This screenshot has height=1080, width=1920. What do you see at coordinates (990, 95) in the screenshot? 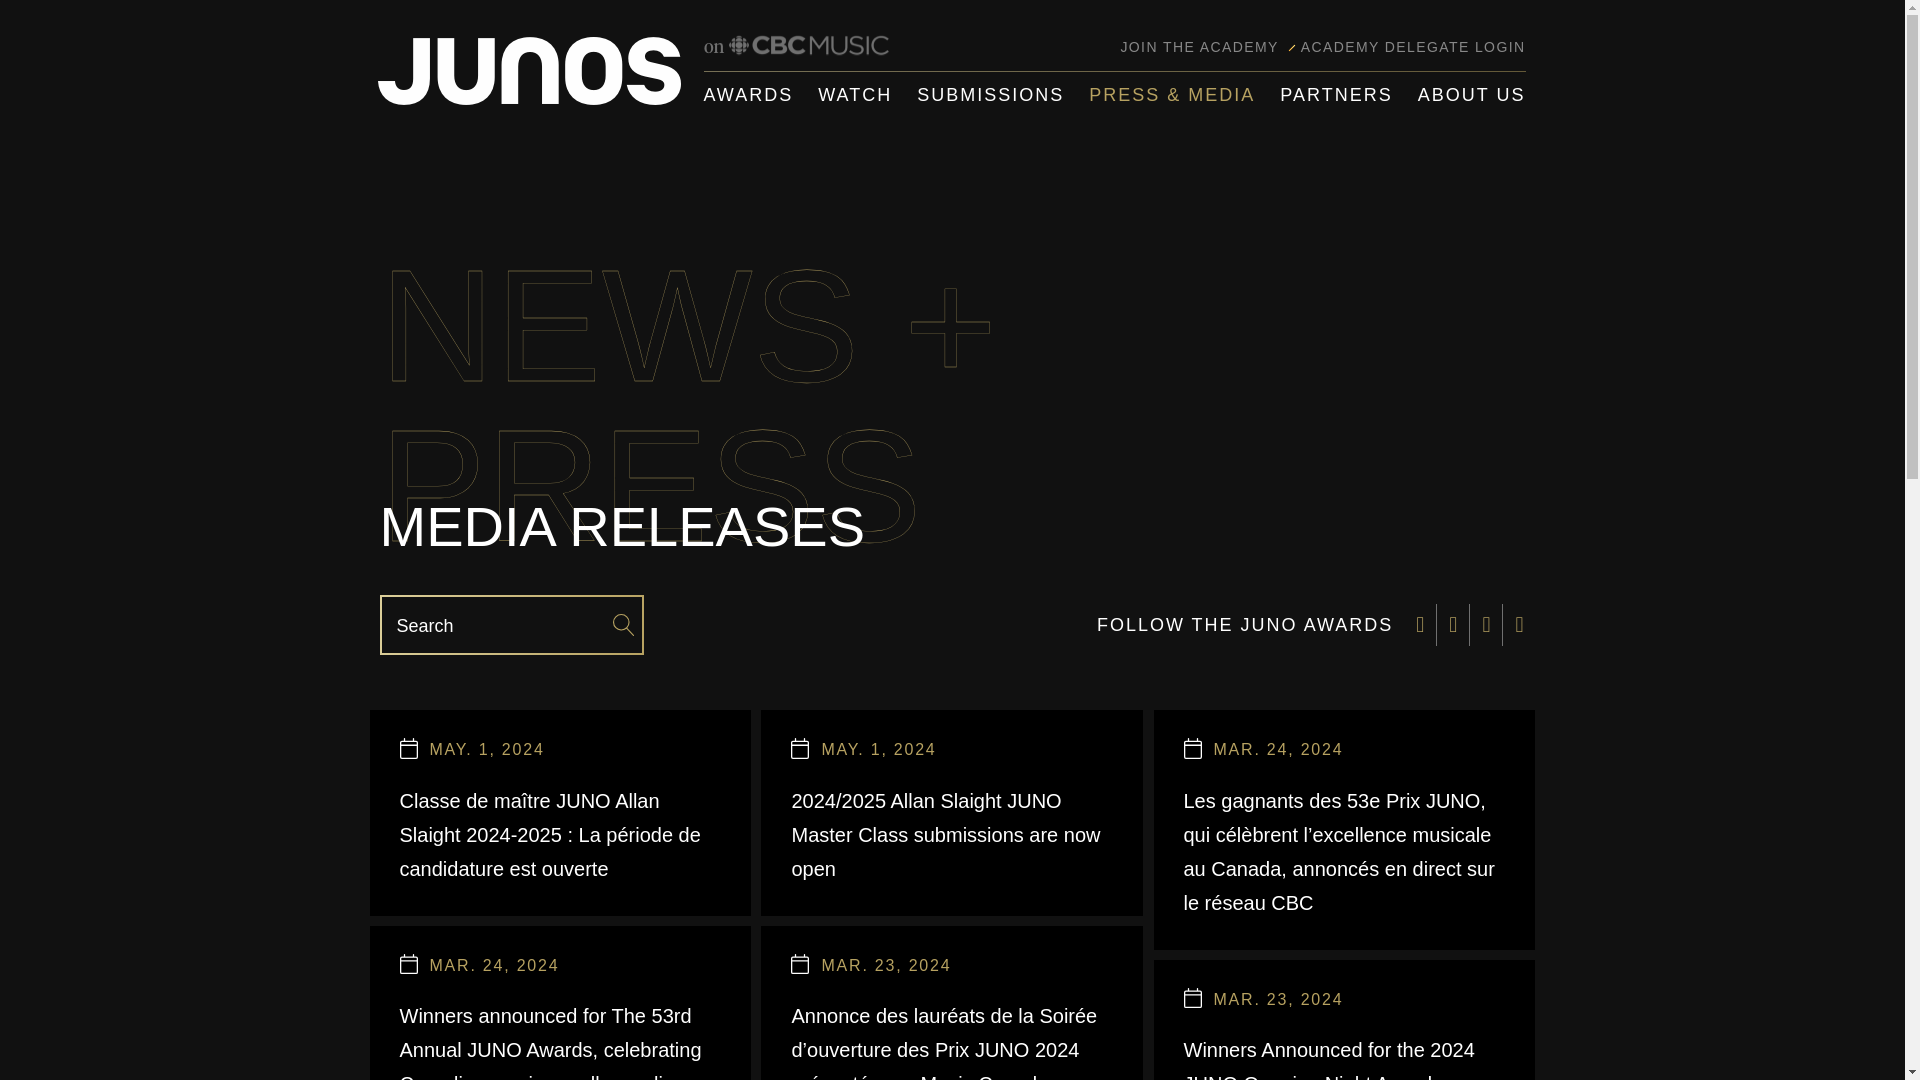
I see `SUBMISSIONS` at bounding box center [990, 95].